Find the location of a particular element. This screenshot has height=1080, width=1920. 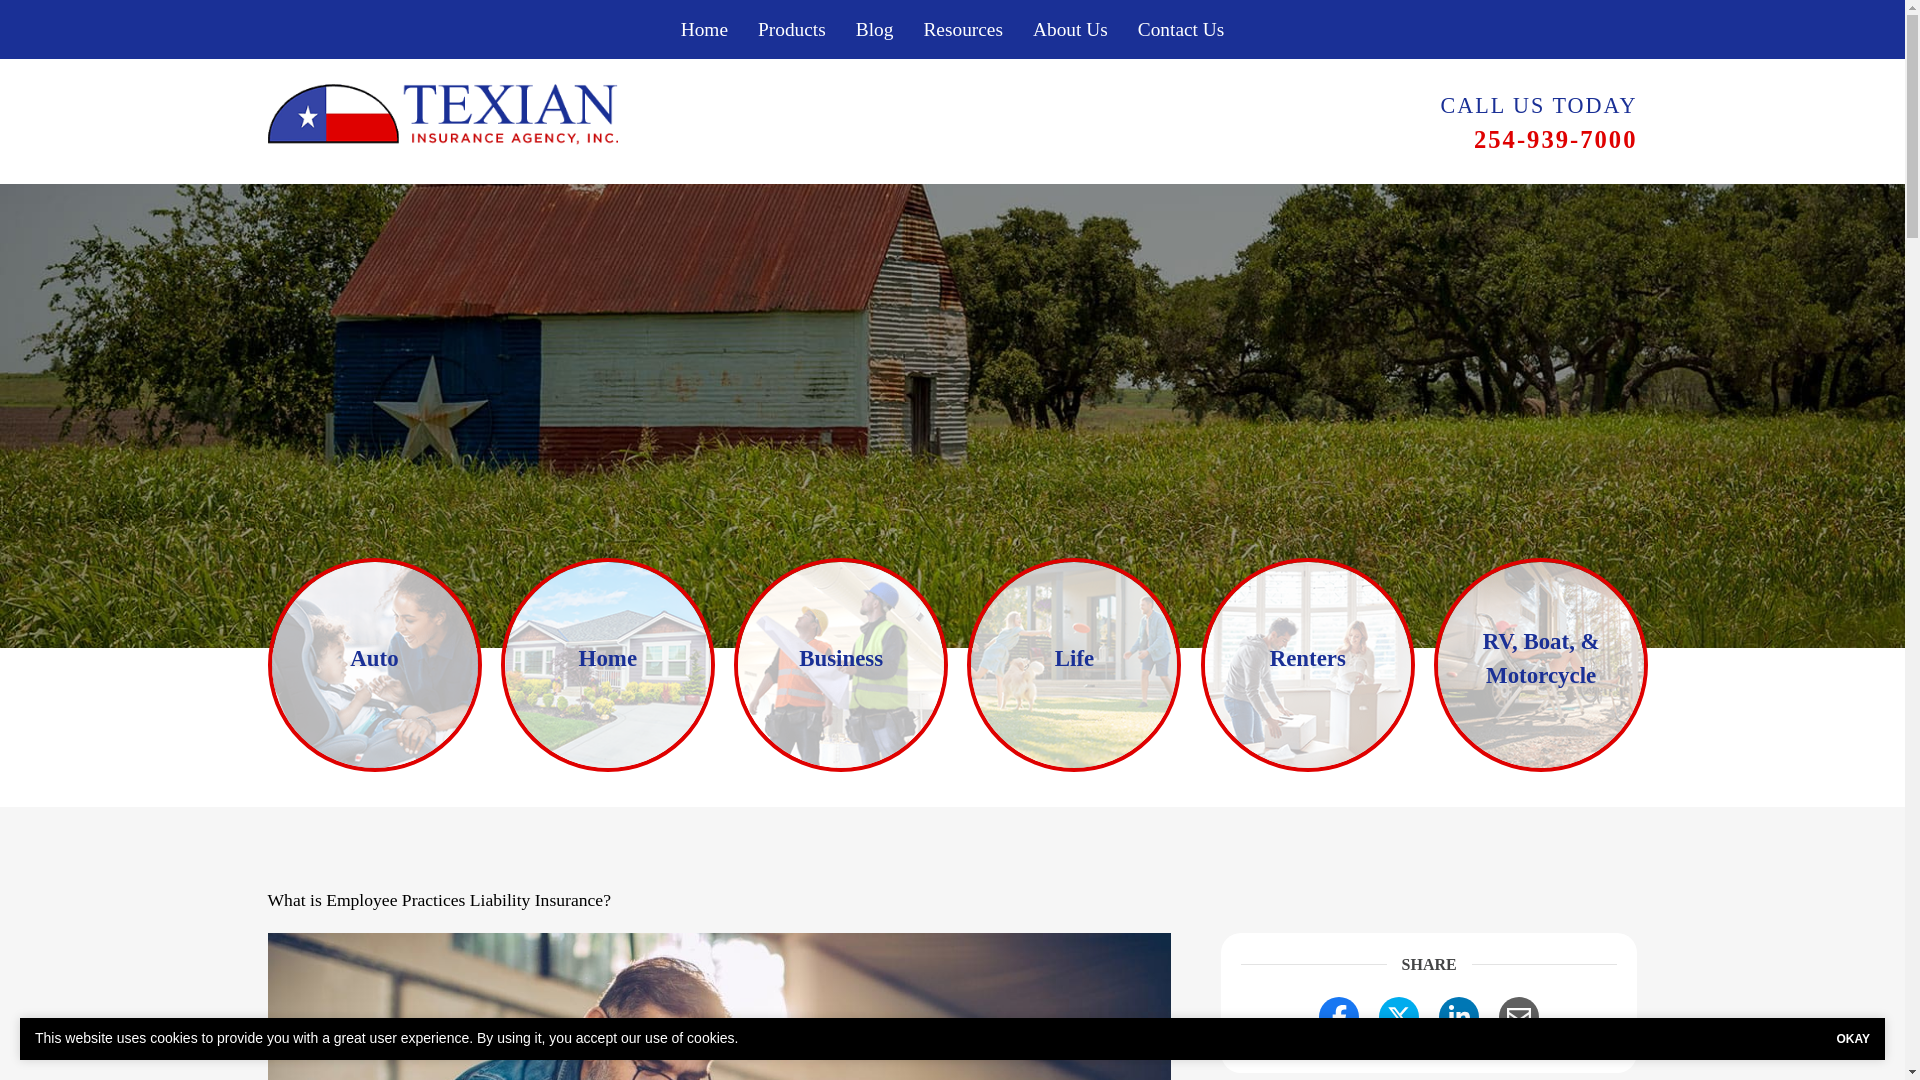

Contact Us is located at coordinates (1182, 30).